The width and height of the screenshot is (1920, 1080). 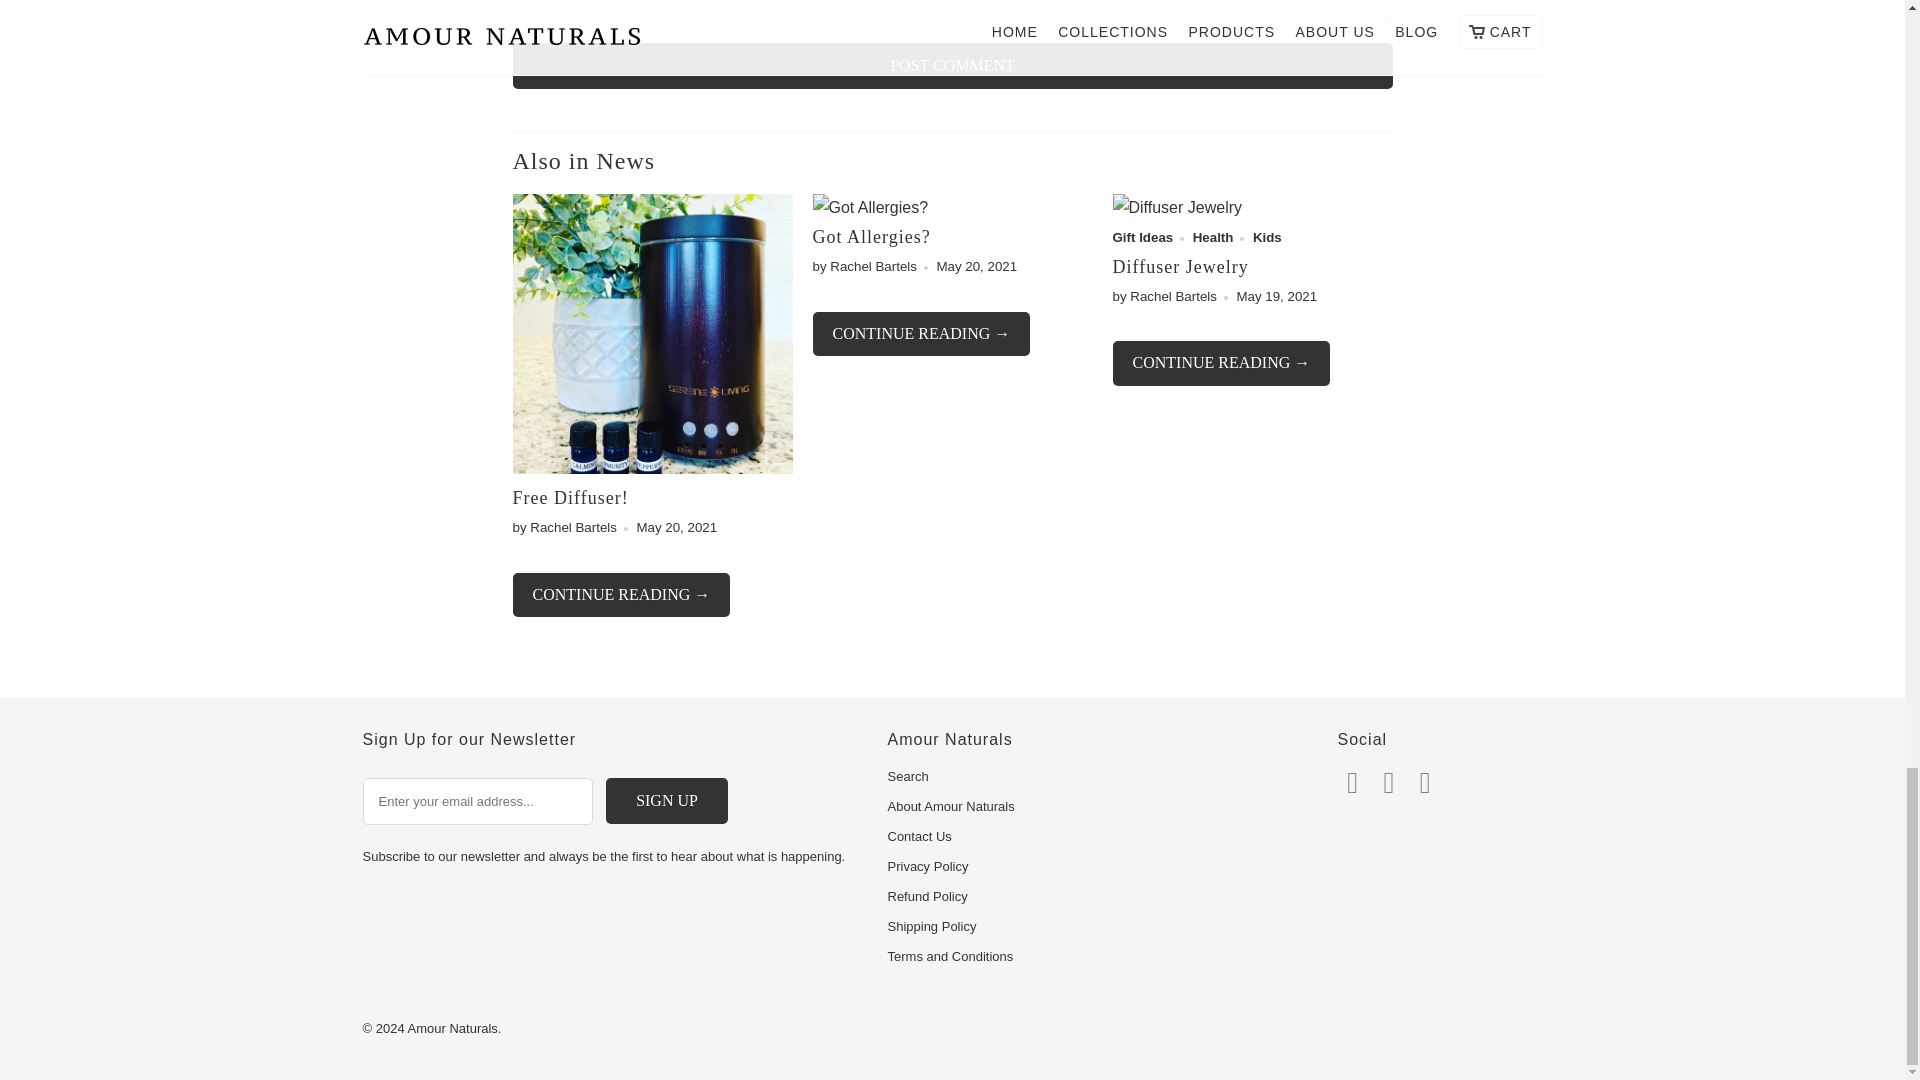 I want to click on Sign Up, so click(x=666, y=800).